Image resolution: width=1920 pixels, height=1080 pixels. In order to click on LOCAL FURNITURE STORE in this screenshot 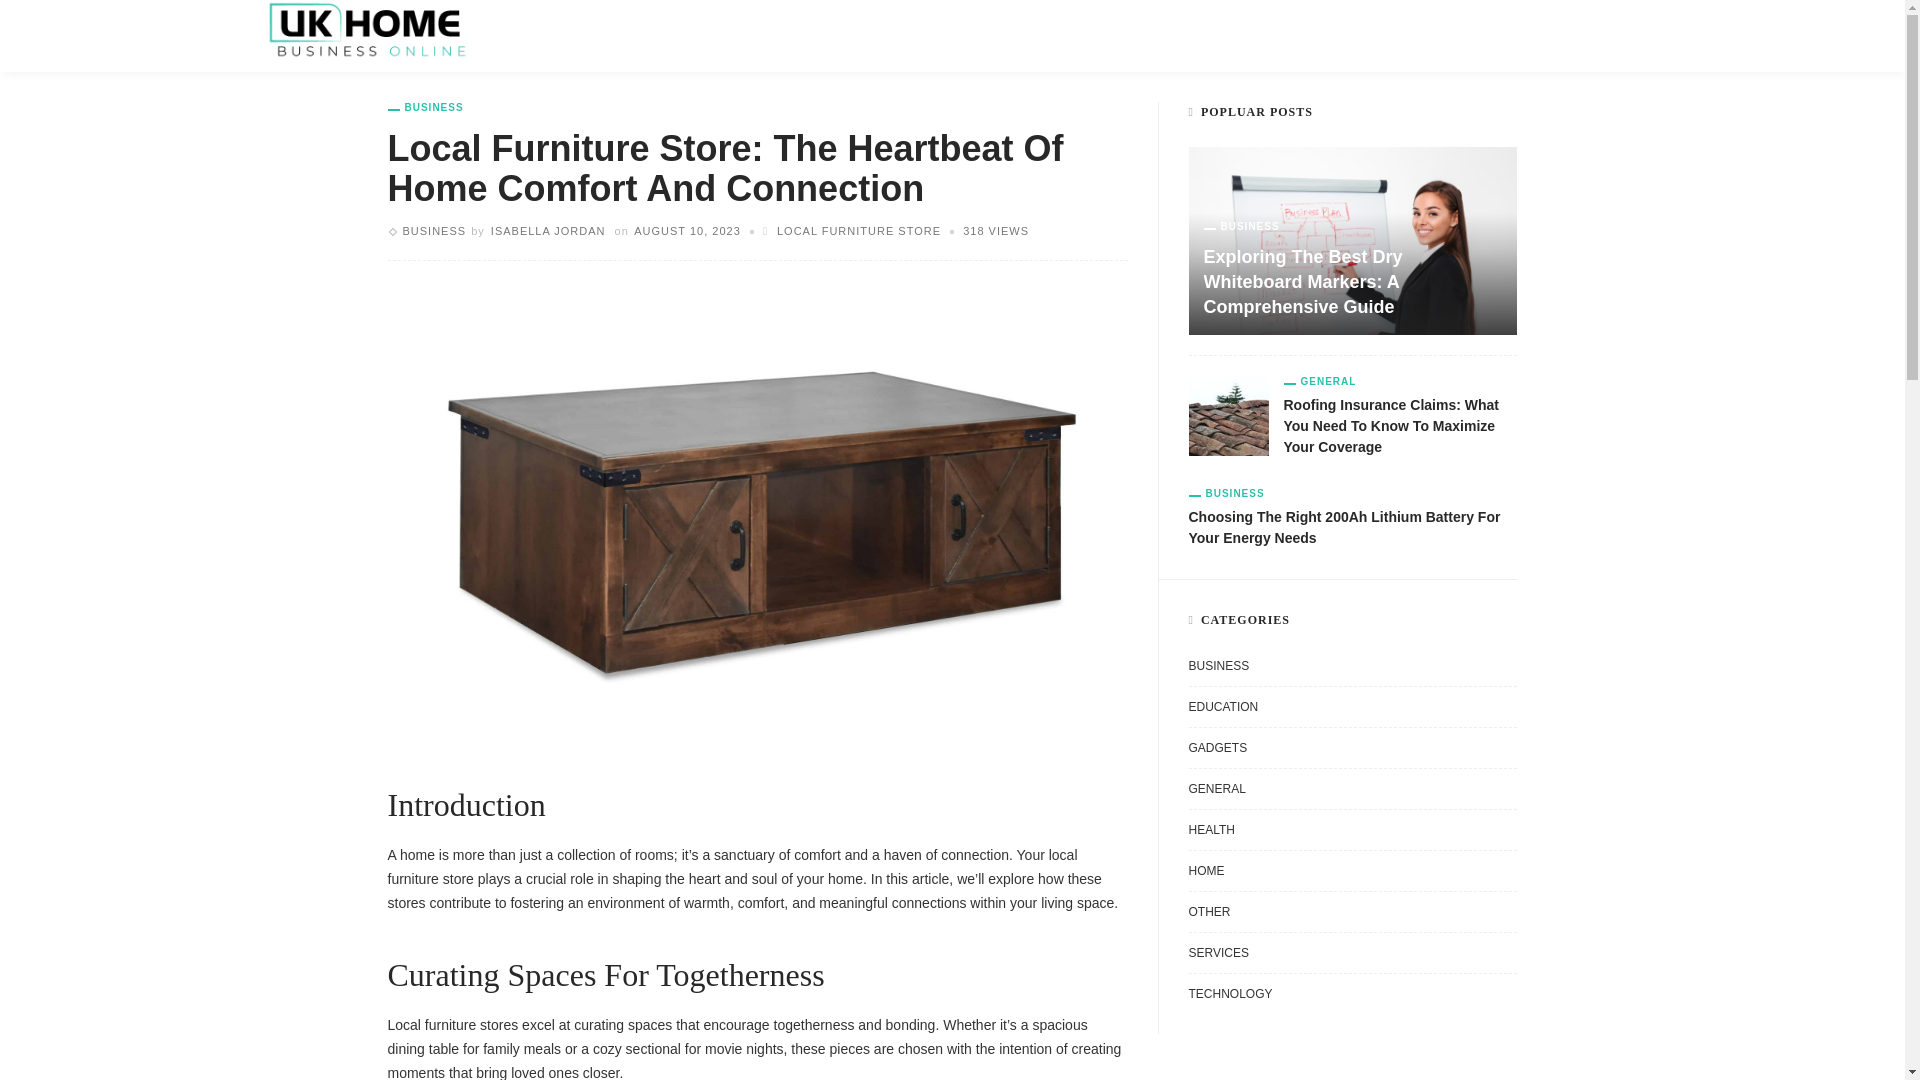, I will do `click(858, 230)`.